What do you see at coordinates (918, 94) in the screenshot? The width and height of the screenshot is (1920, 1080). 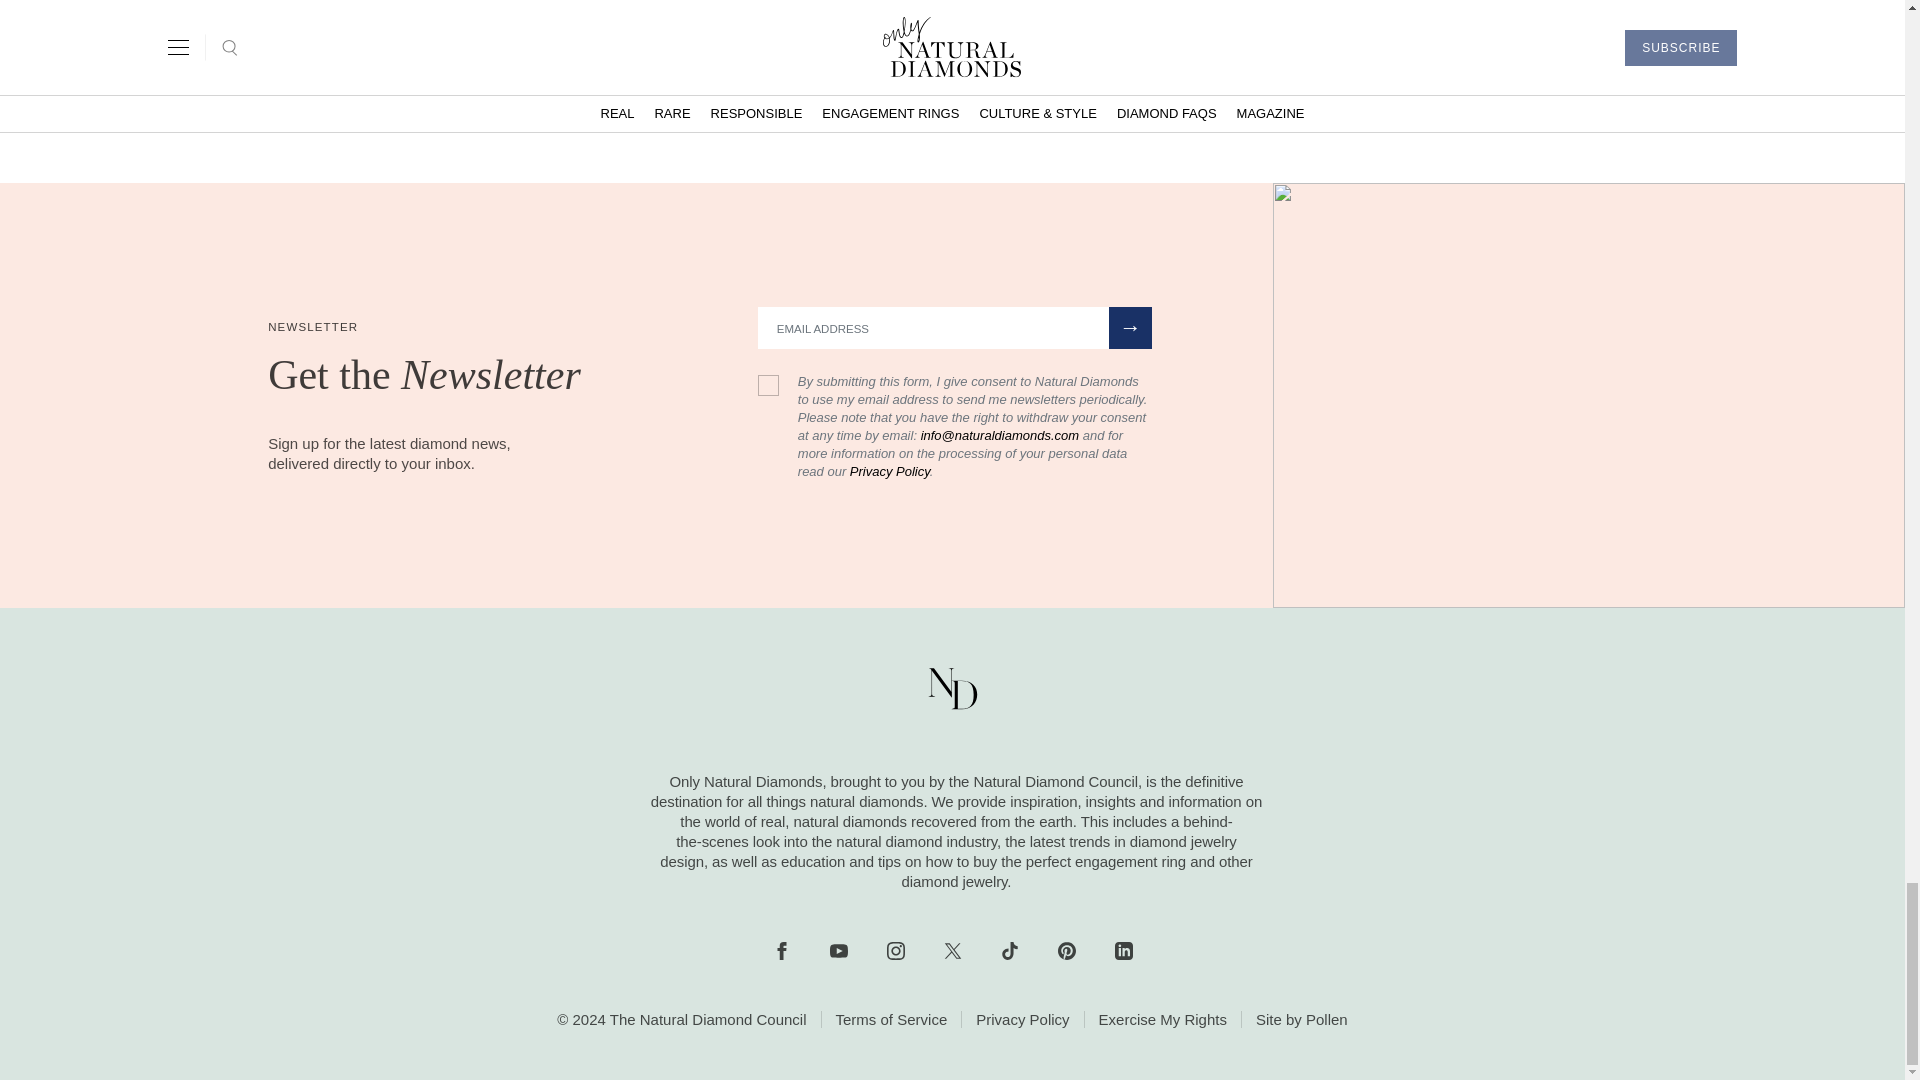 I see `Tweet This` at bounding box center [918, 94].